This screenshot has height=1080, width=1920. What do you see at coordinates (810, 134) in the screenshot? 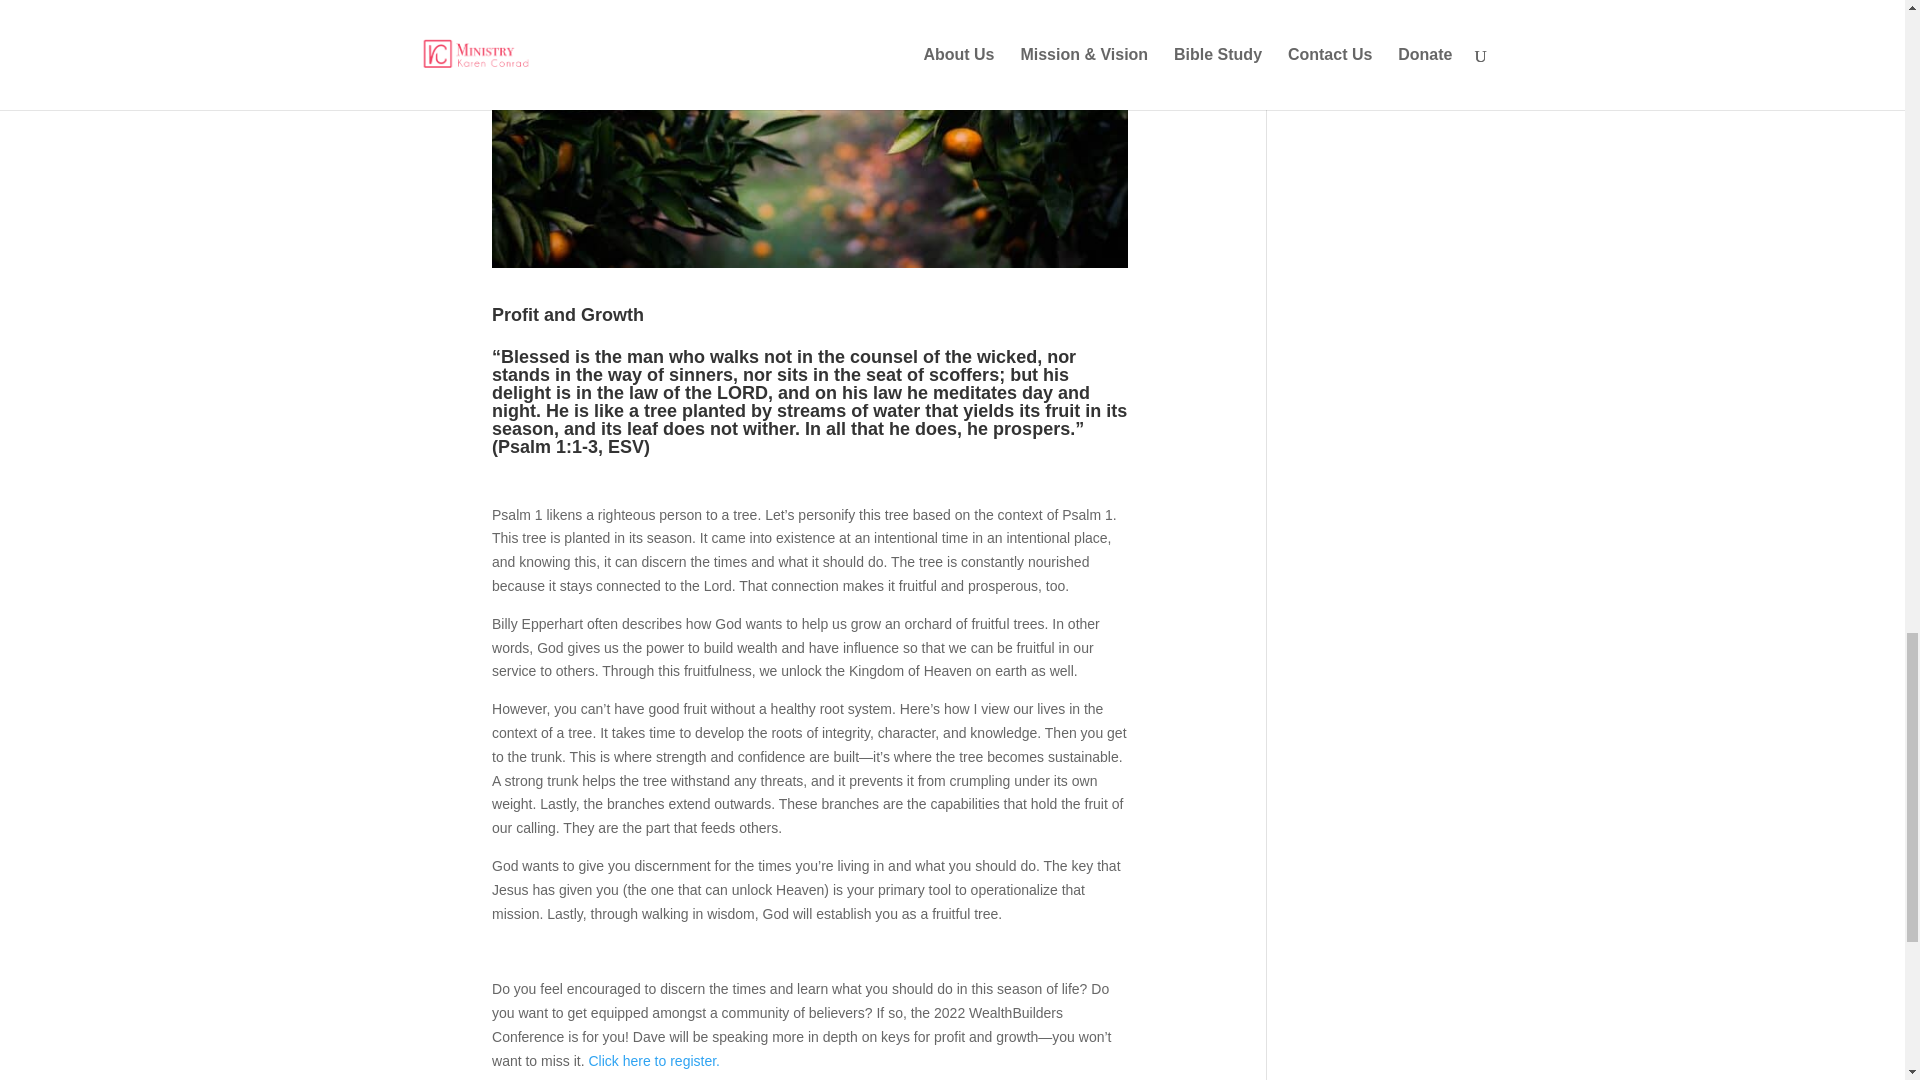
I see `victoria-chen-N6nnIx4C-Fo-unsplash-700x467` at bounding box center [810, 134].